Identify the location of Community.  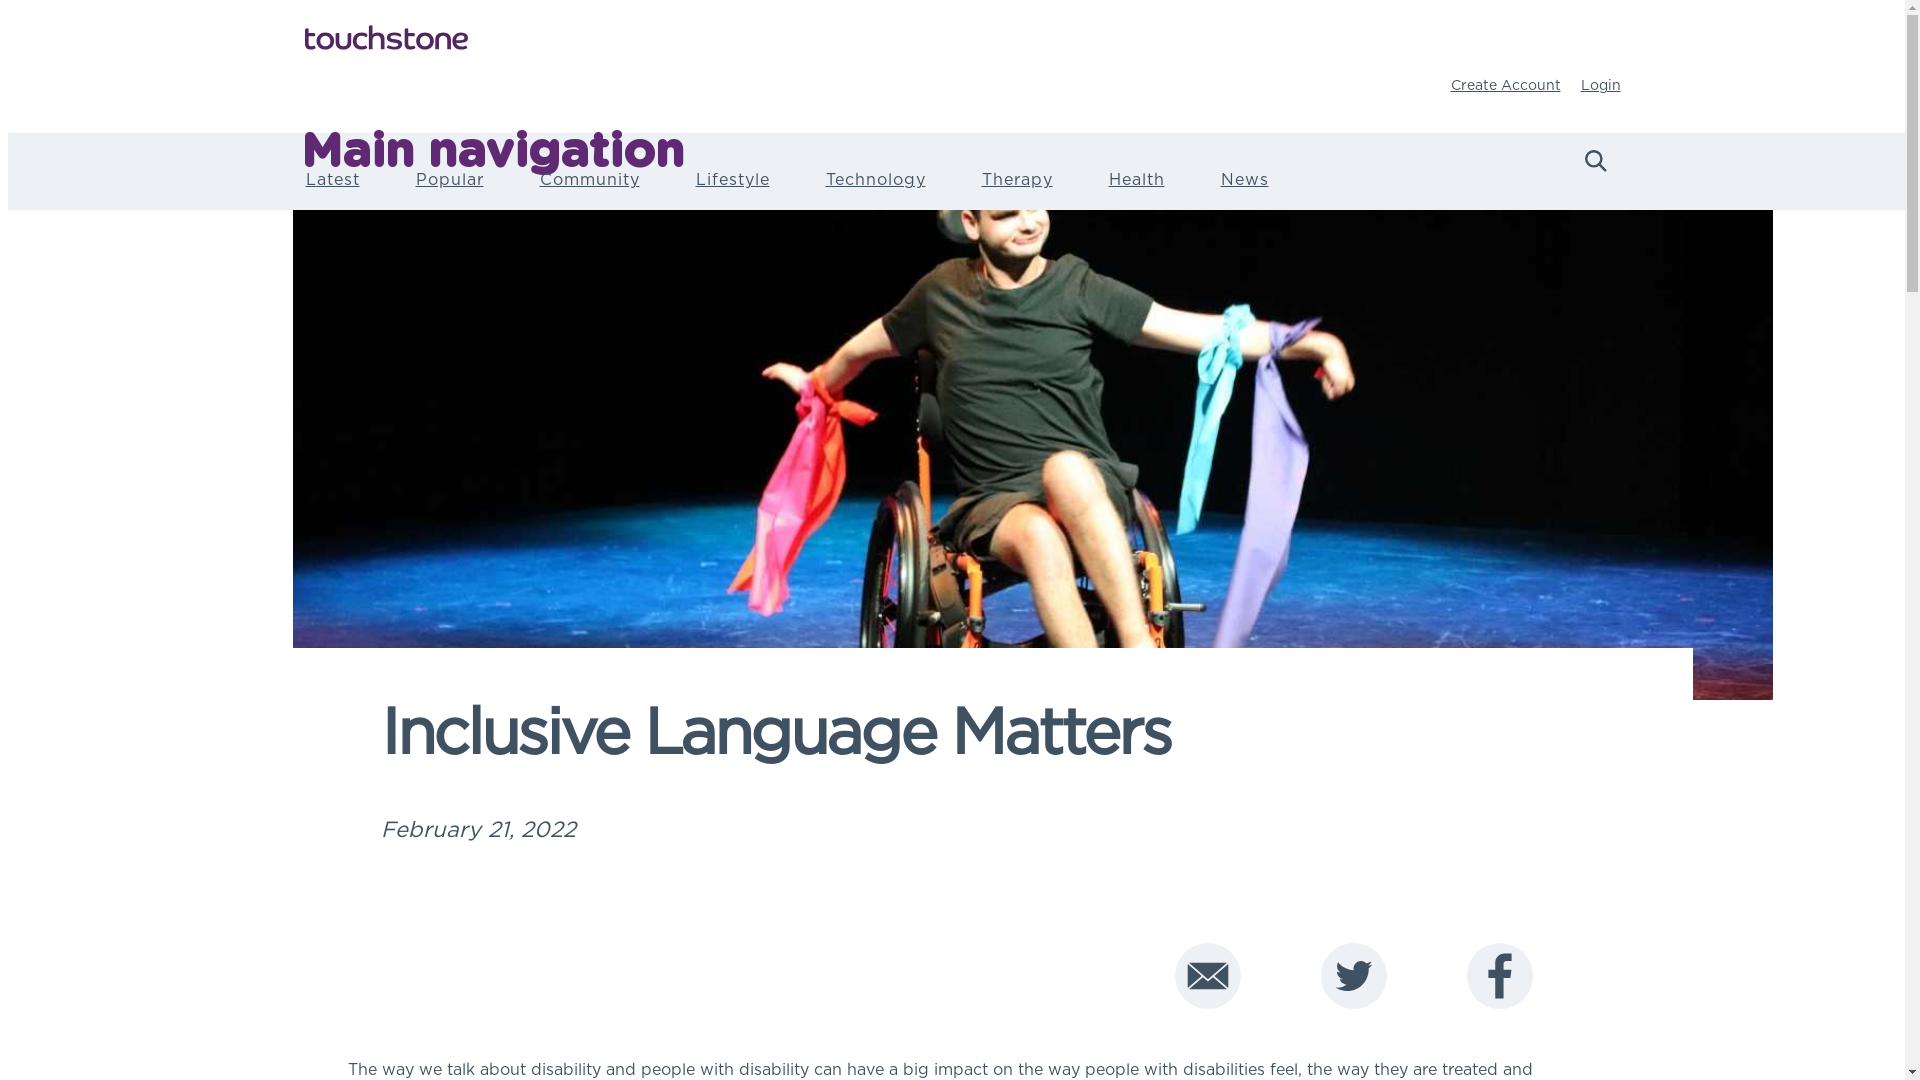
(590, 192).